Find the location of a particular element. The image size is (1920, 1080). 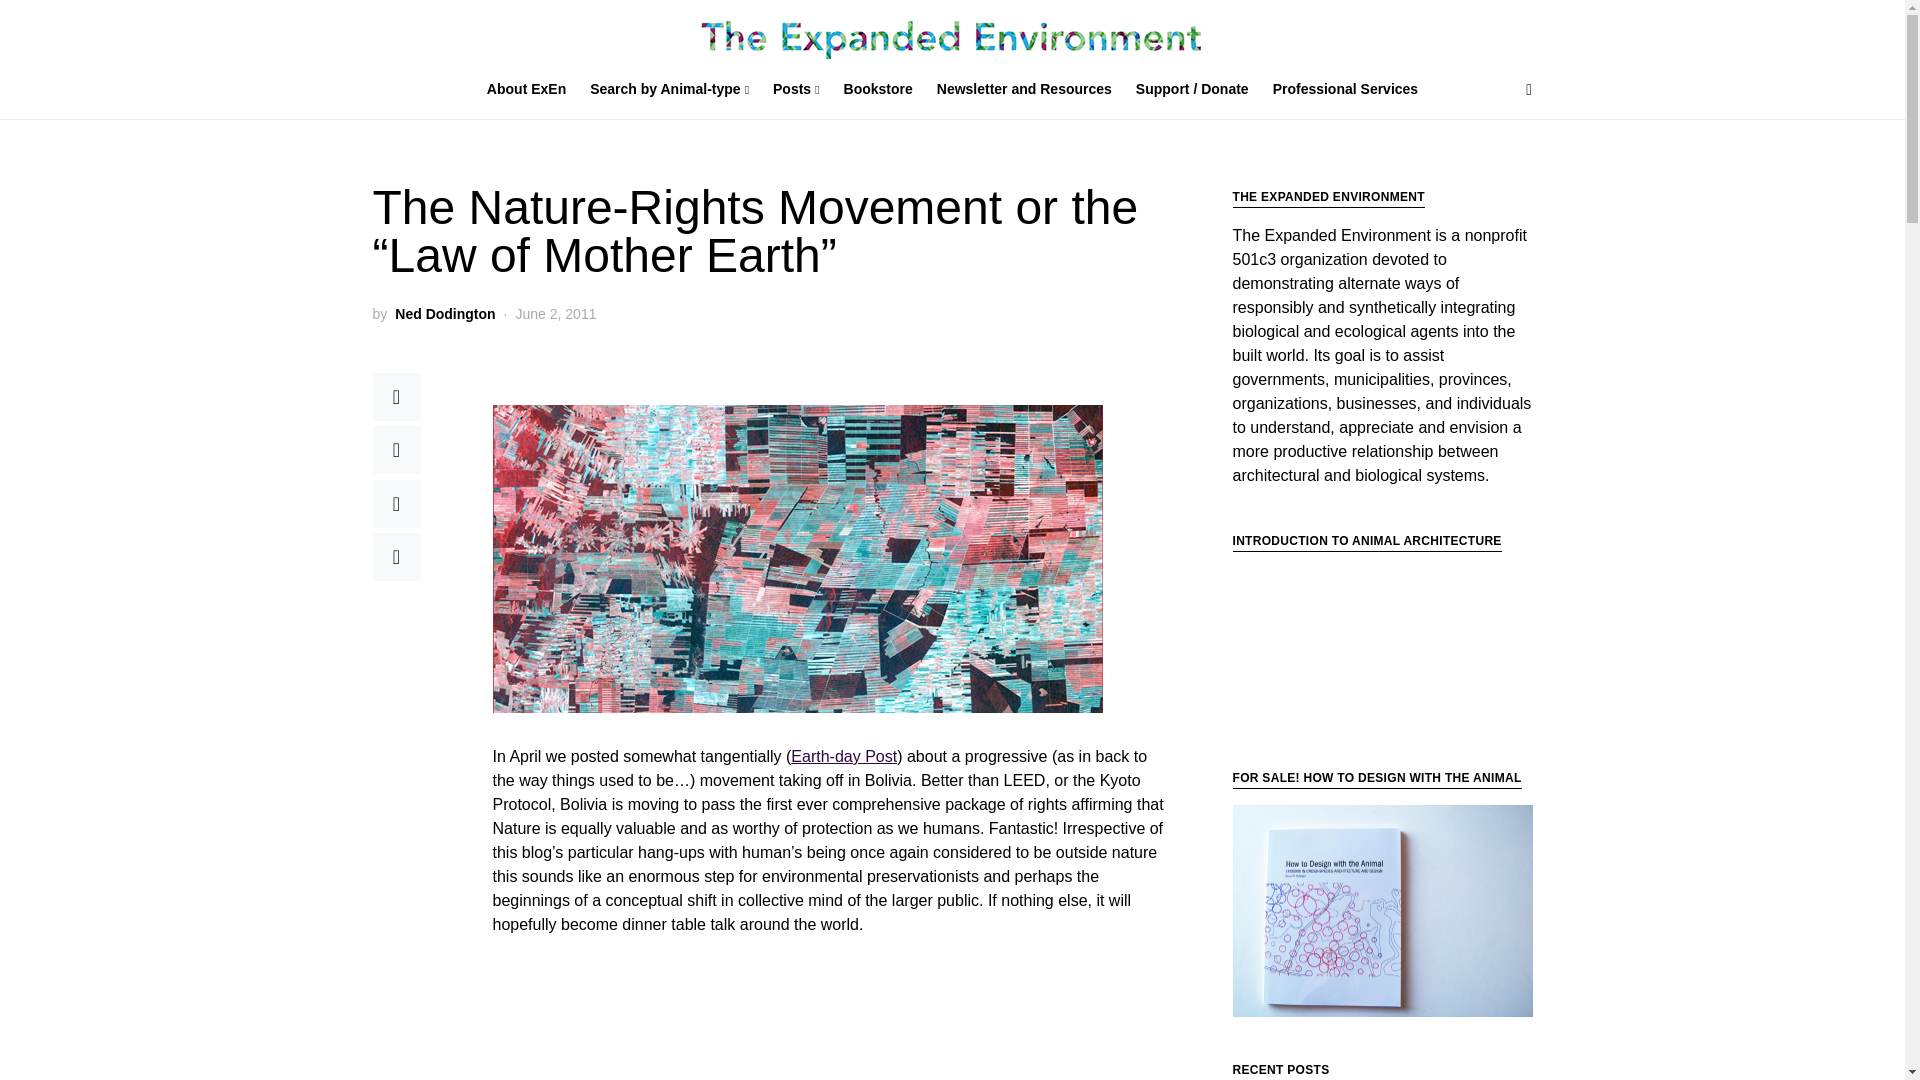

Bookstore is located at coordinates (878, 90).